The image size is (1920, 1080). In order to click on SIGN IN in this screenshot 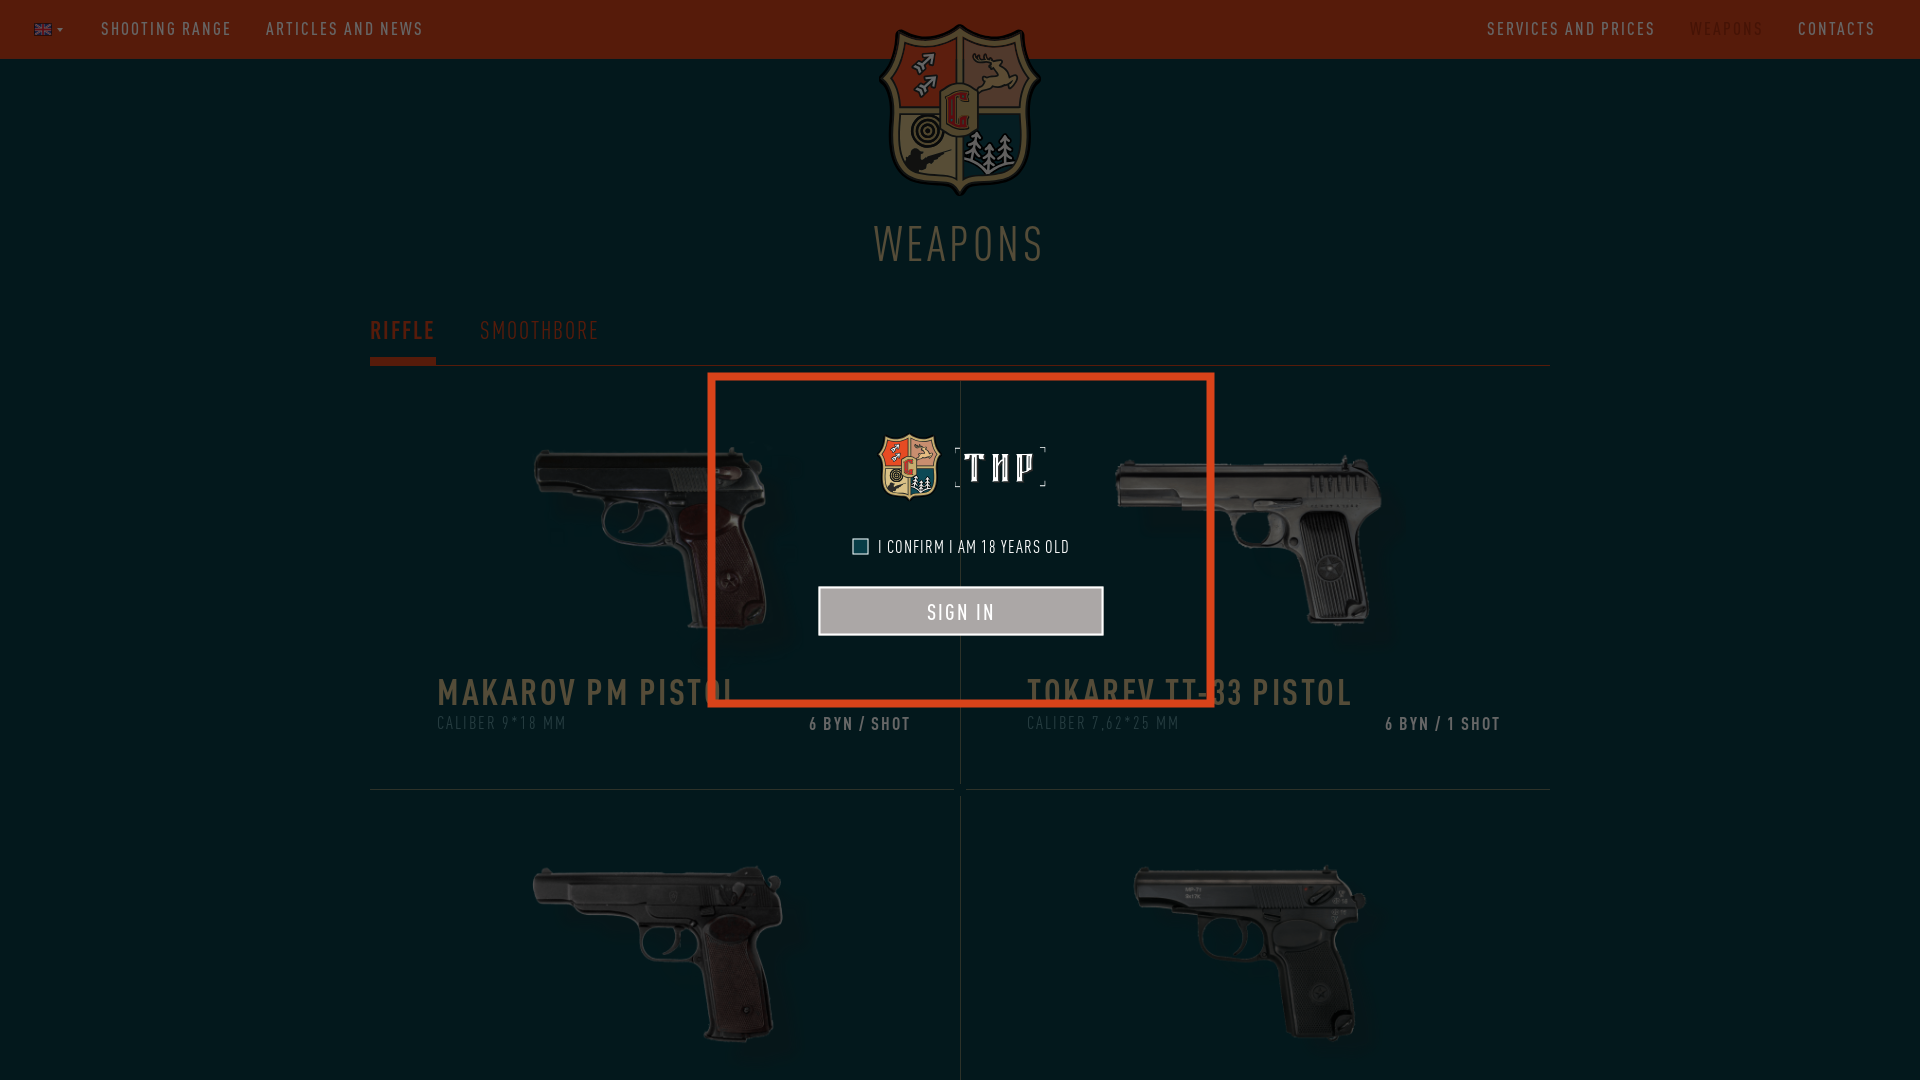, I will do `click(960, 610)`.